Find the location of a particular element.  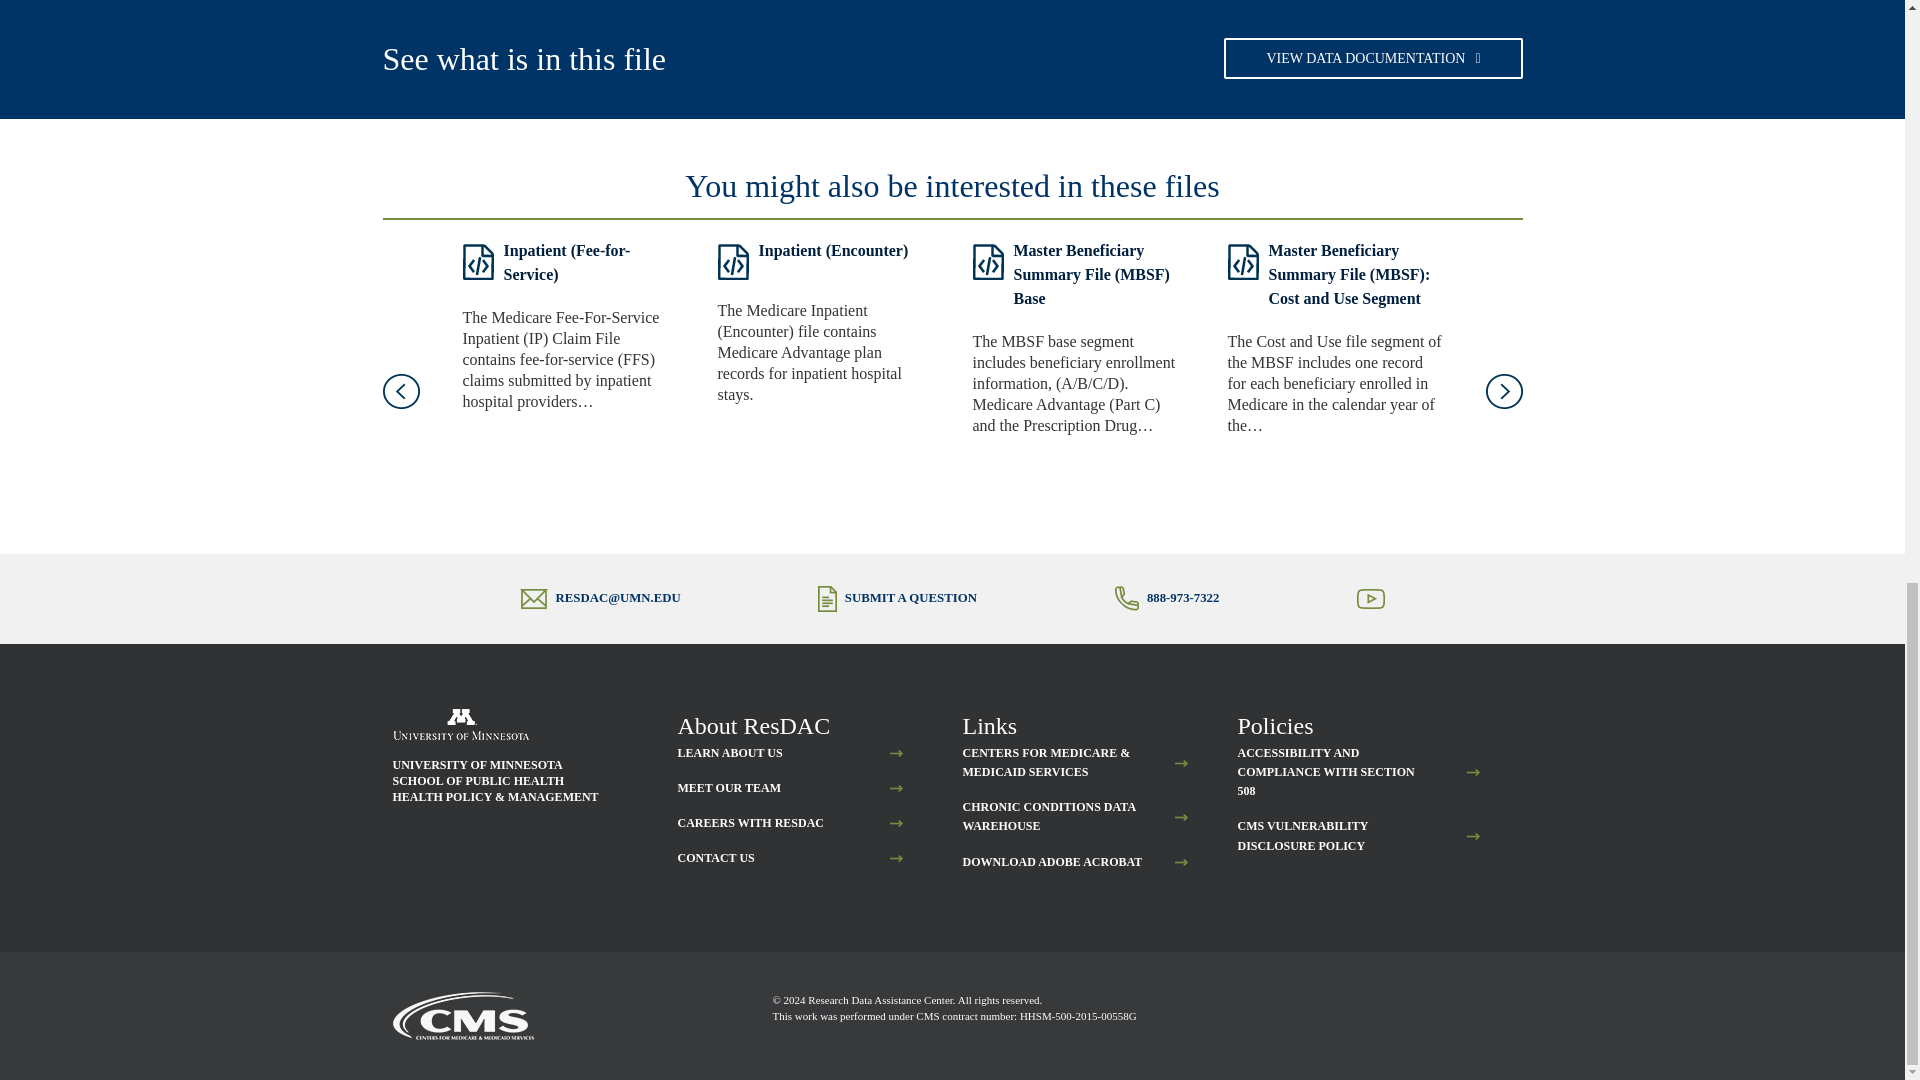

Previous is located at coordinates (400, 391).